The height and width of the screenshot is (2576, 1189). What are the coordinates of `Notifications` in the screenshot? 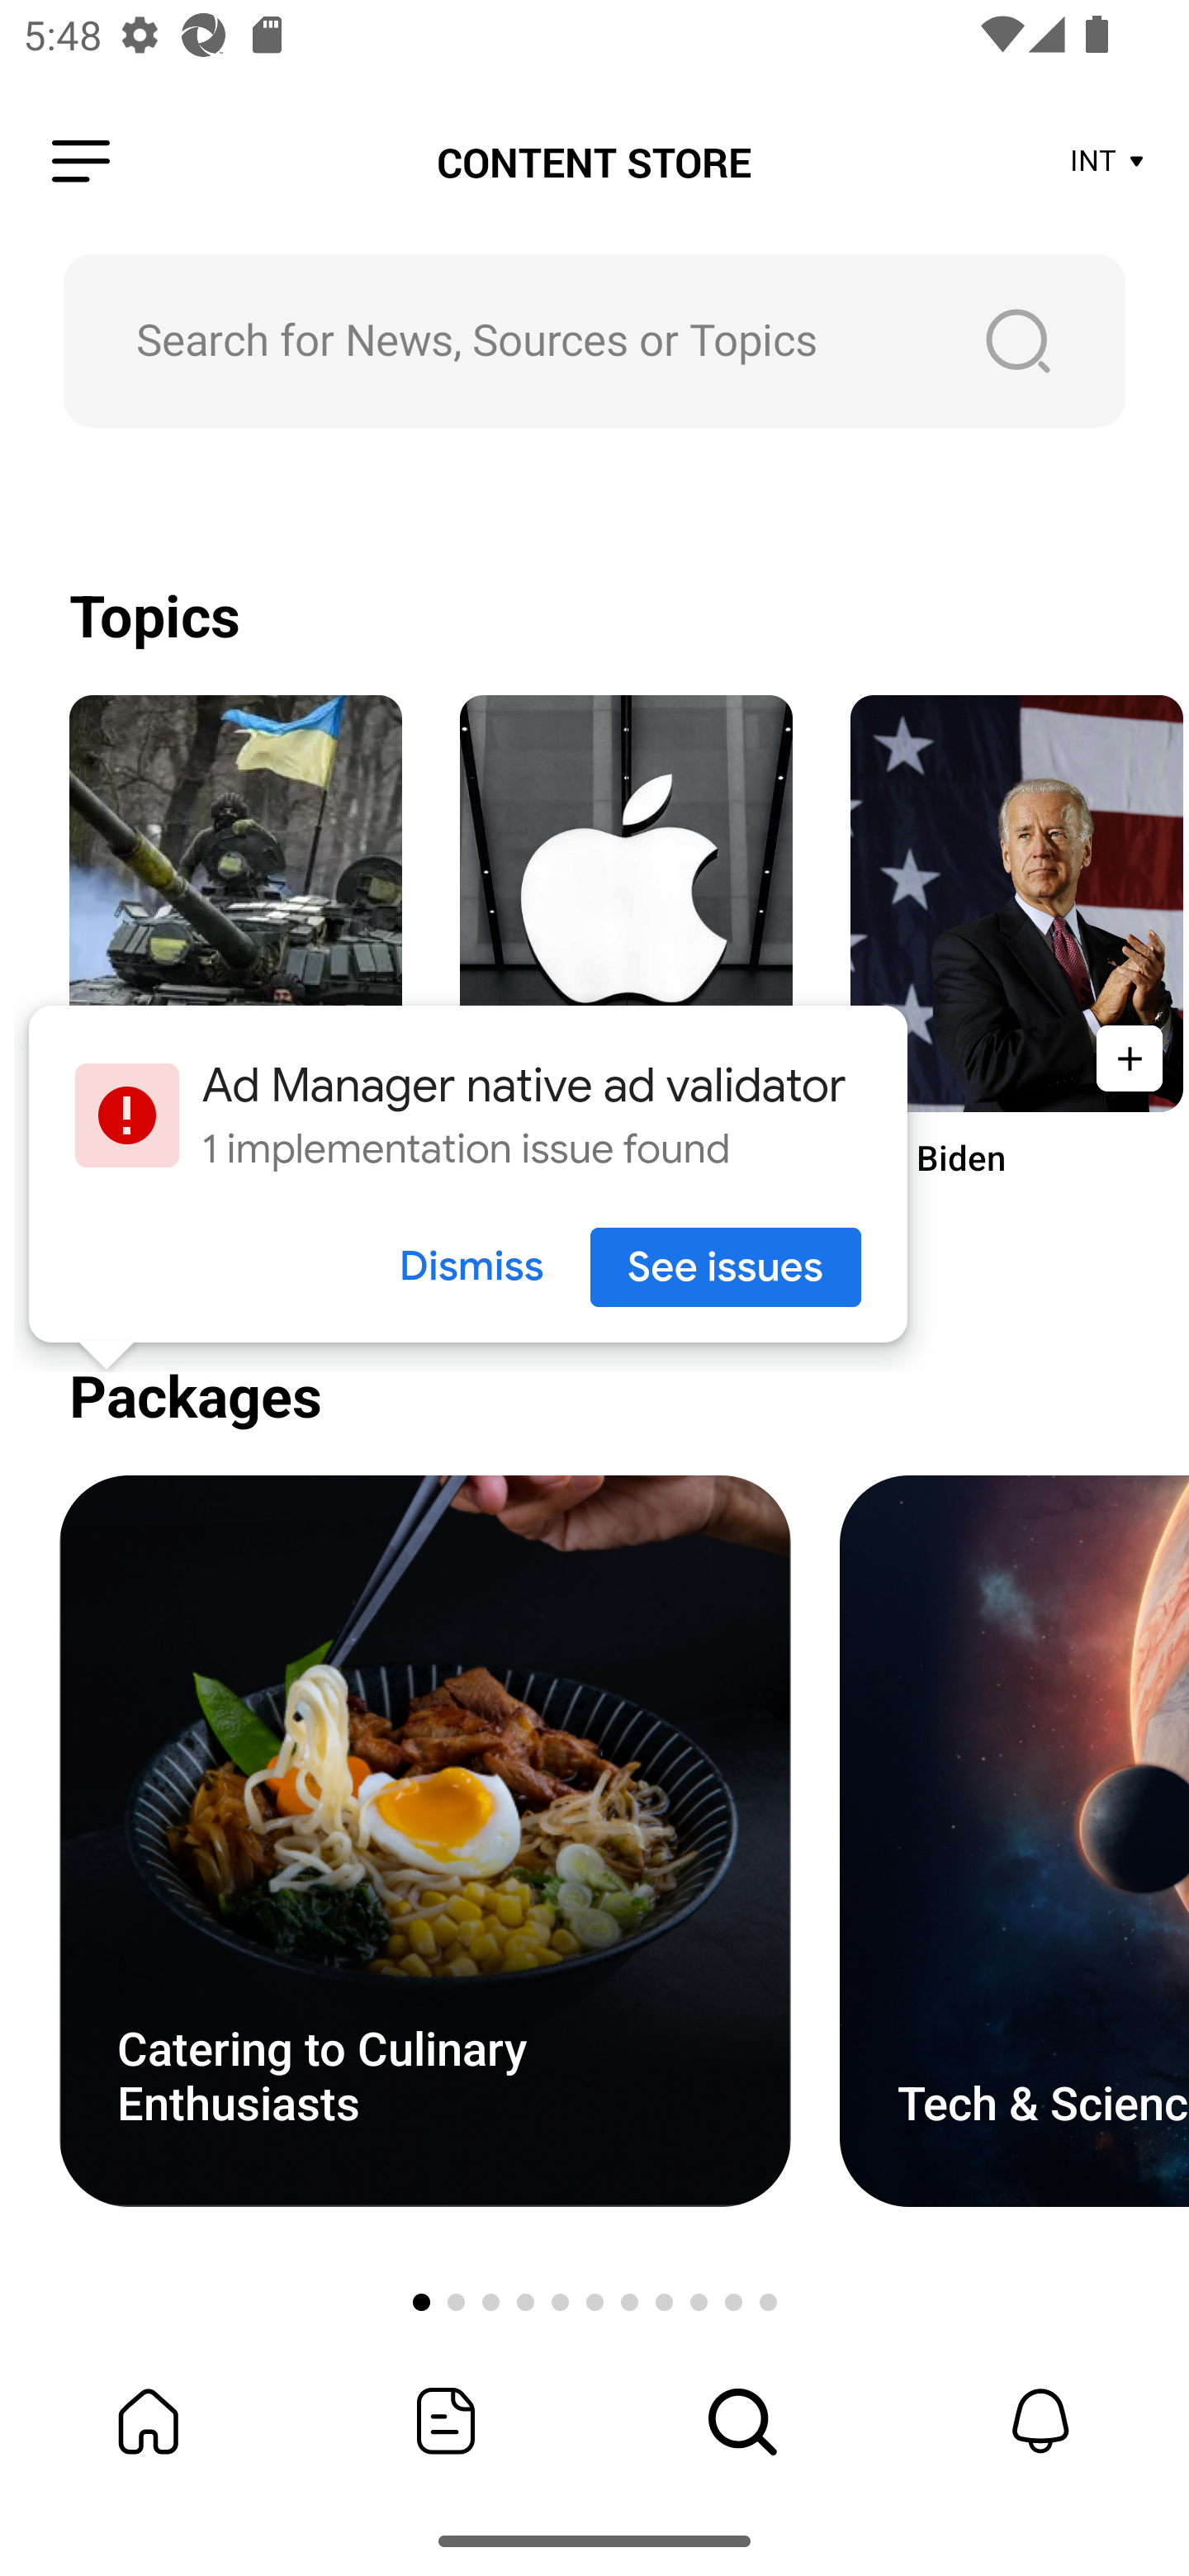 It's located at (1040, 2421).